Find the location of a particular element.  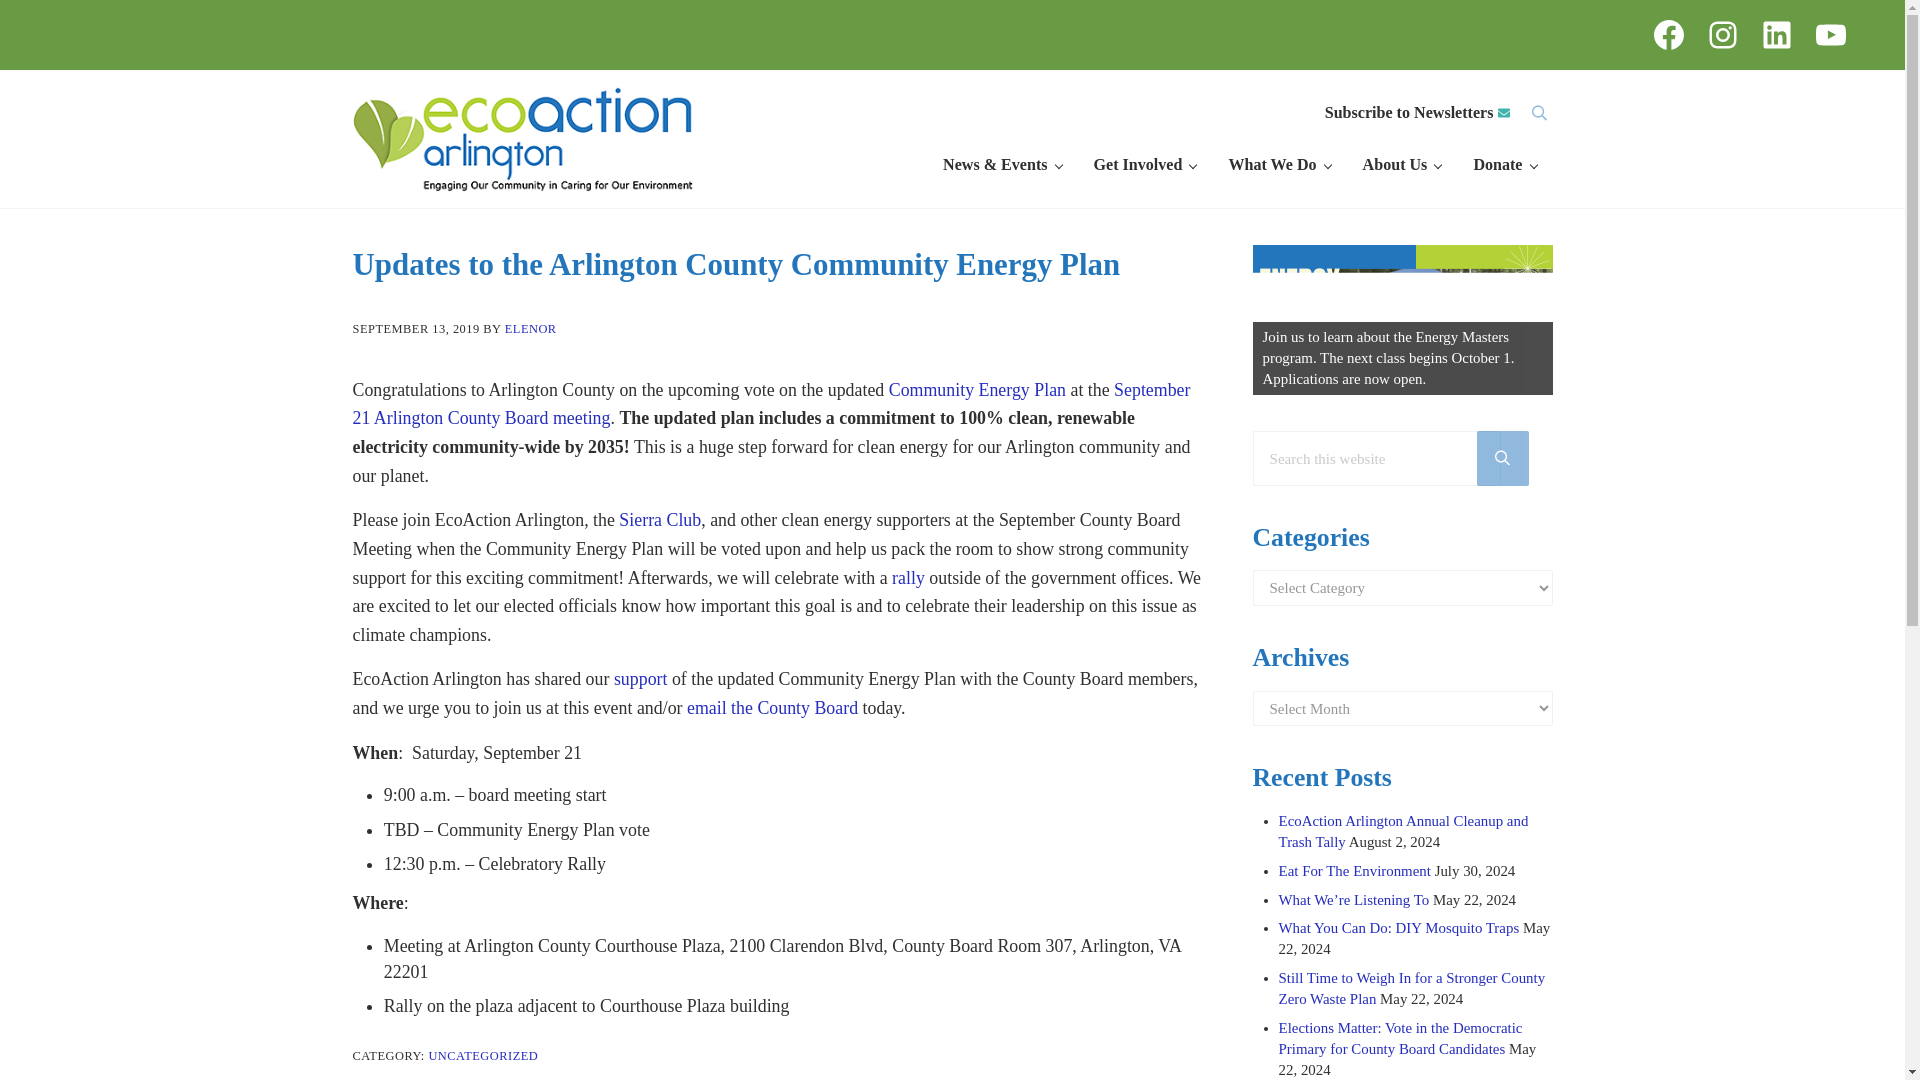

Instagram is located at coordinates (1722, 34).